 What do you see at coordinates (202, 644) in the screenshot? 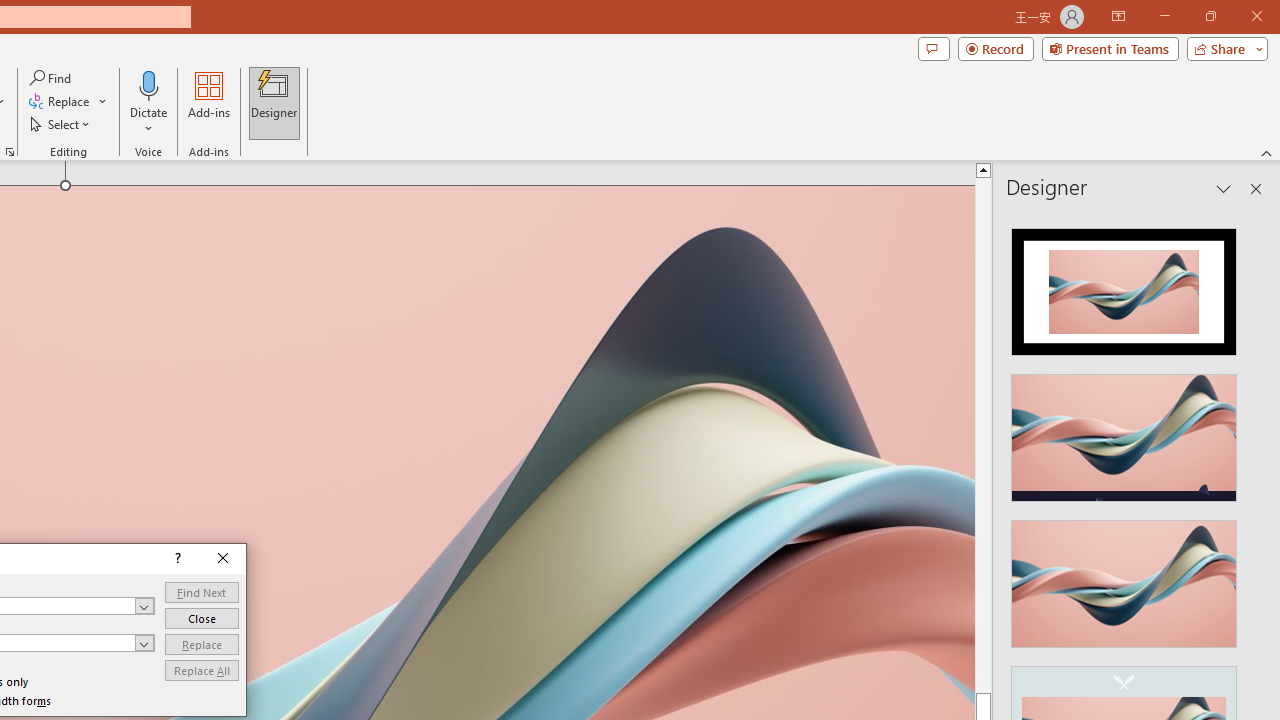
I see `Replace` at bounding box center [202, 644].